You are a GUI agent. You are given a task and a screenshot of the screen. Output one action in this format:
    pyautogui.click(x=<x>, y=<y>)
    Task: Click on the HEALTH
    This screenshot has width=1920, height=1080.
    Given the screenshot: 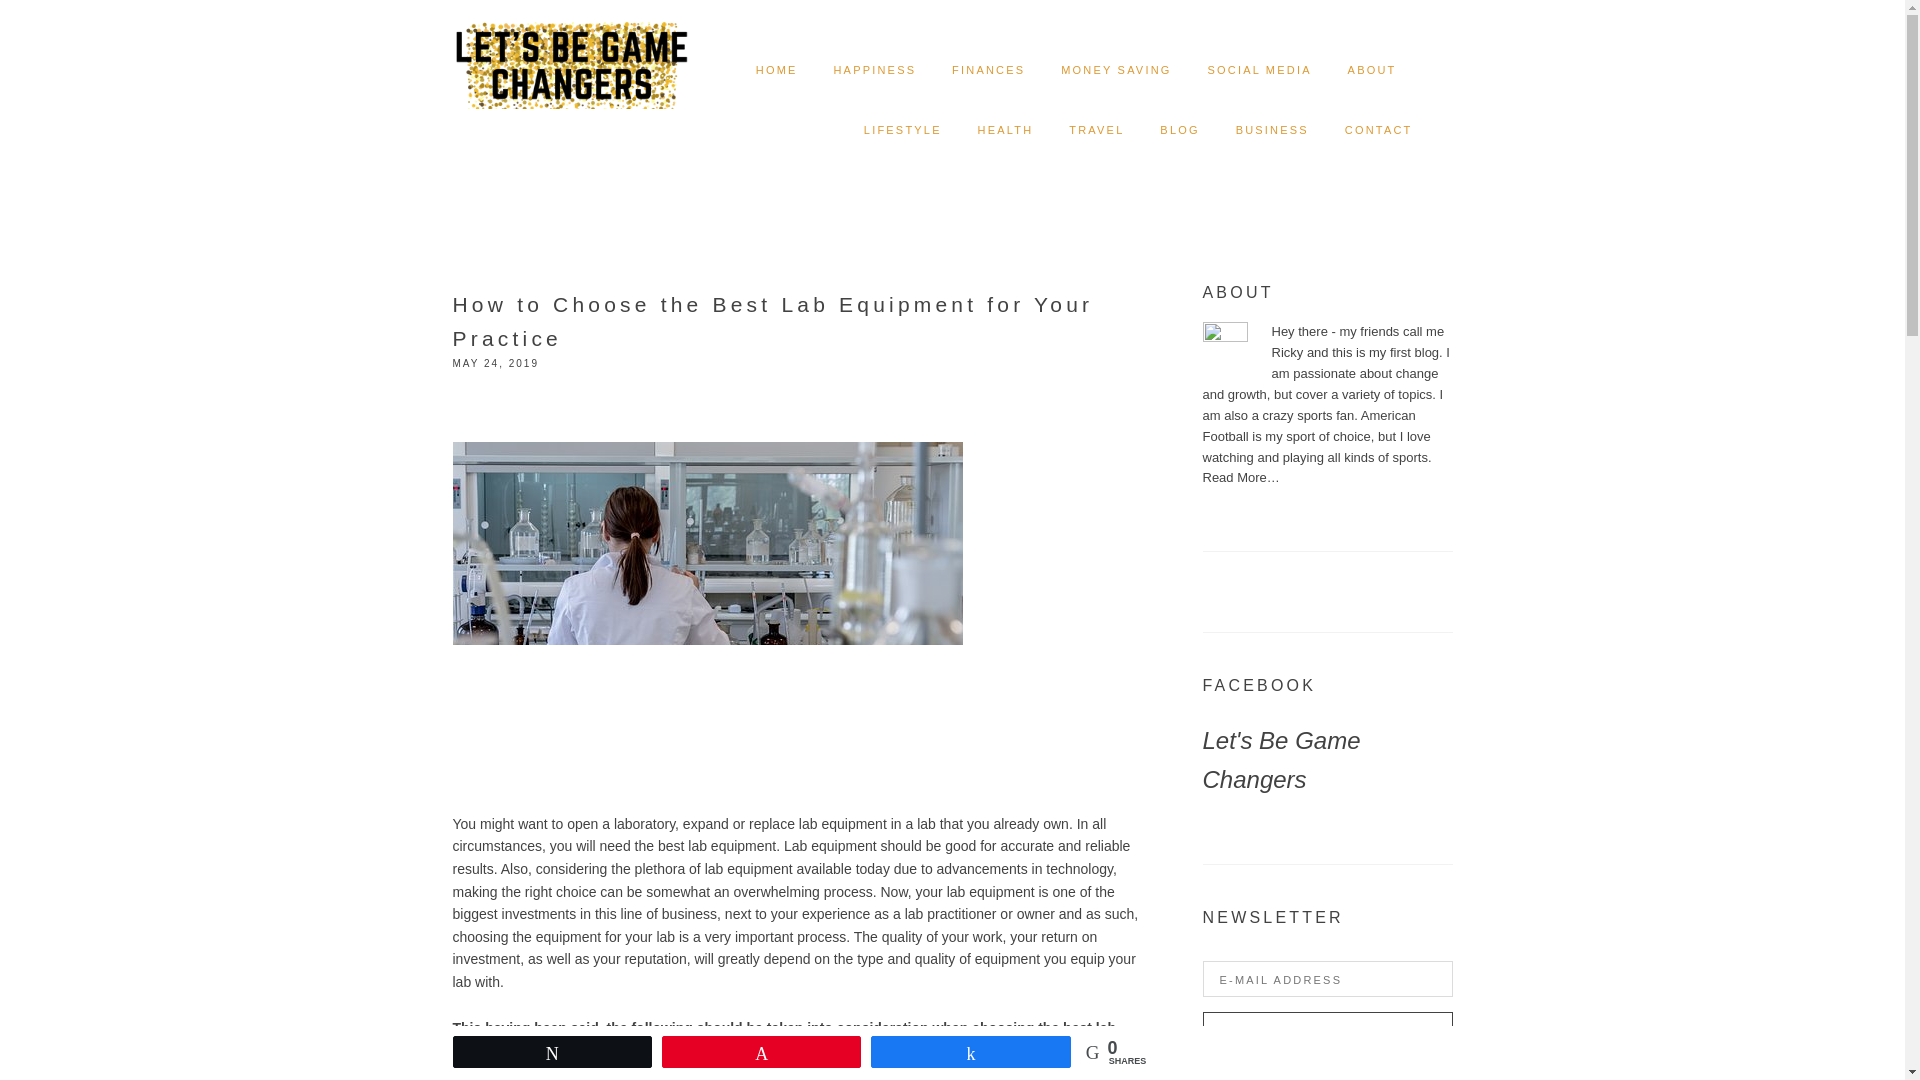 What is the action you would take?
    pyautogui.click(x=1006, y=130)
    